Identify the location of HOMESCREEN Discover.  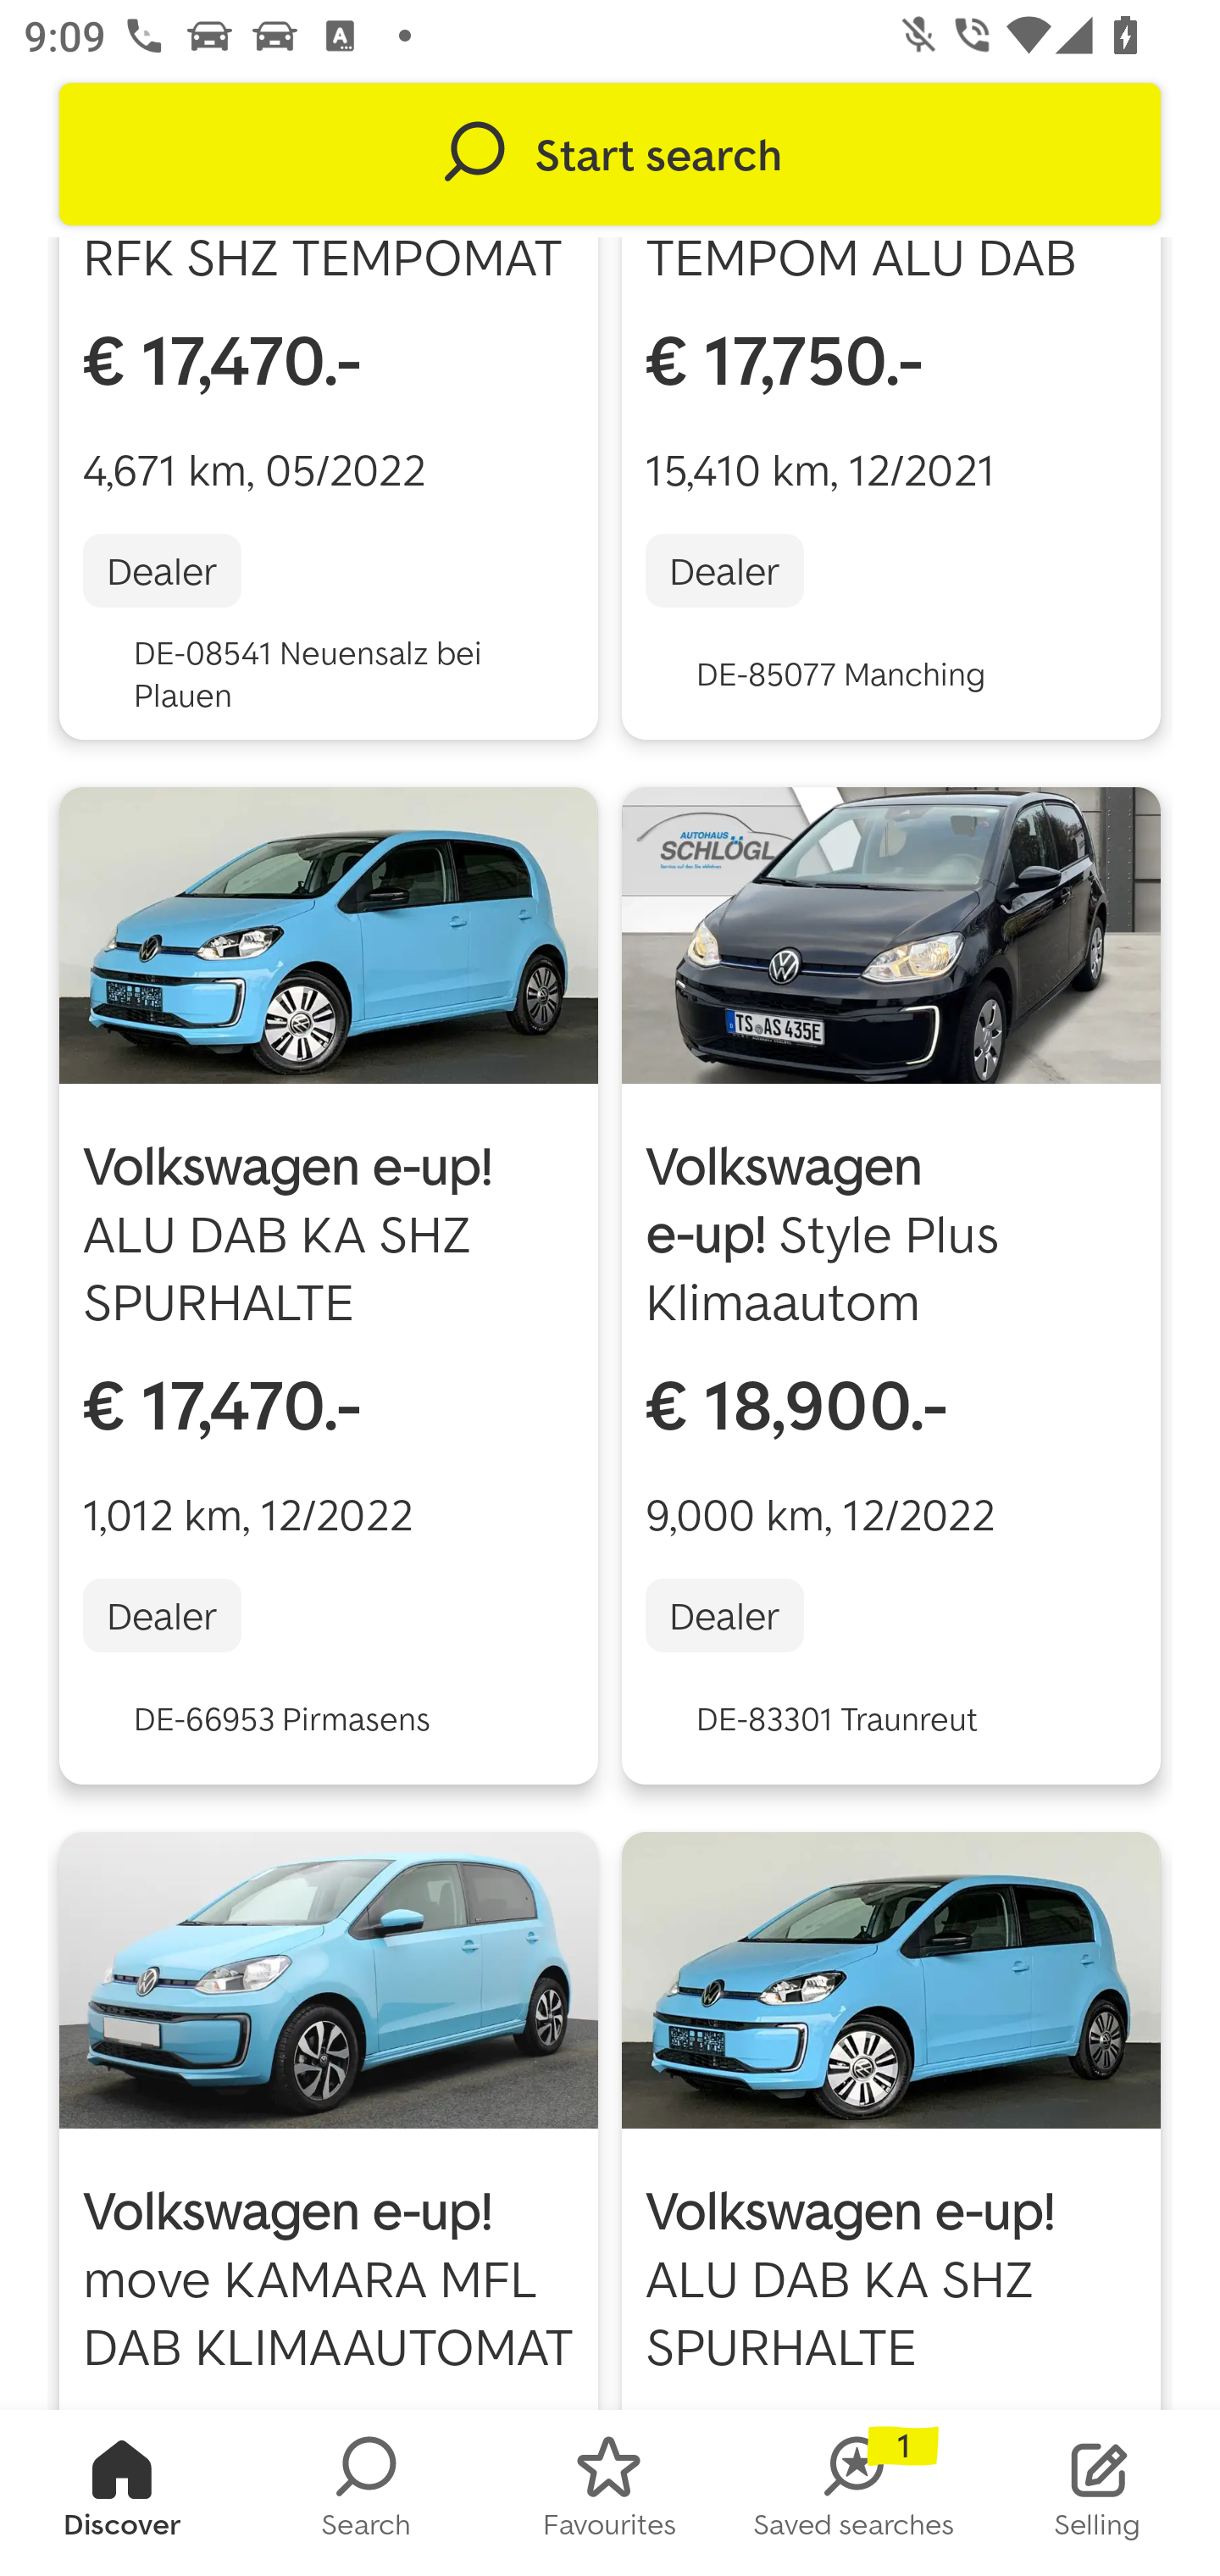
(122, 2493).